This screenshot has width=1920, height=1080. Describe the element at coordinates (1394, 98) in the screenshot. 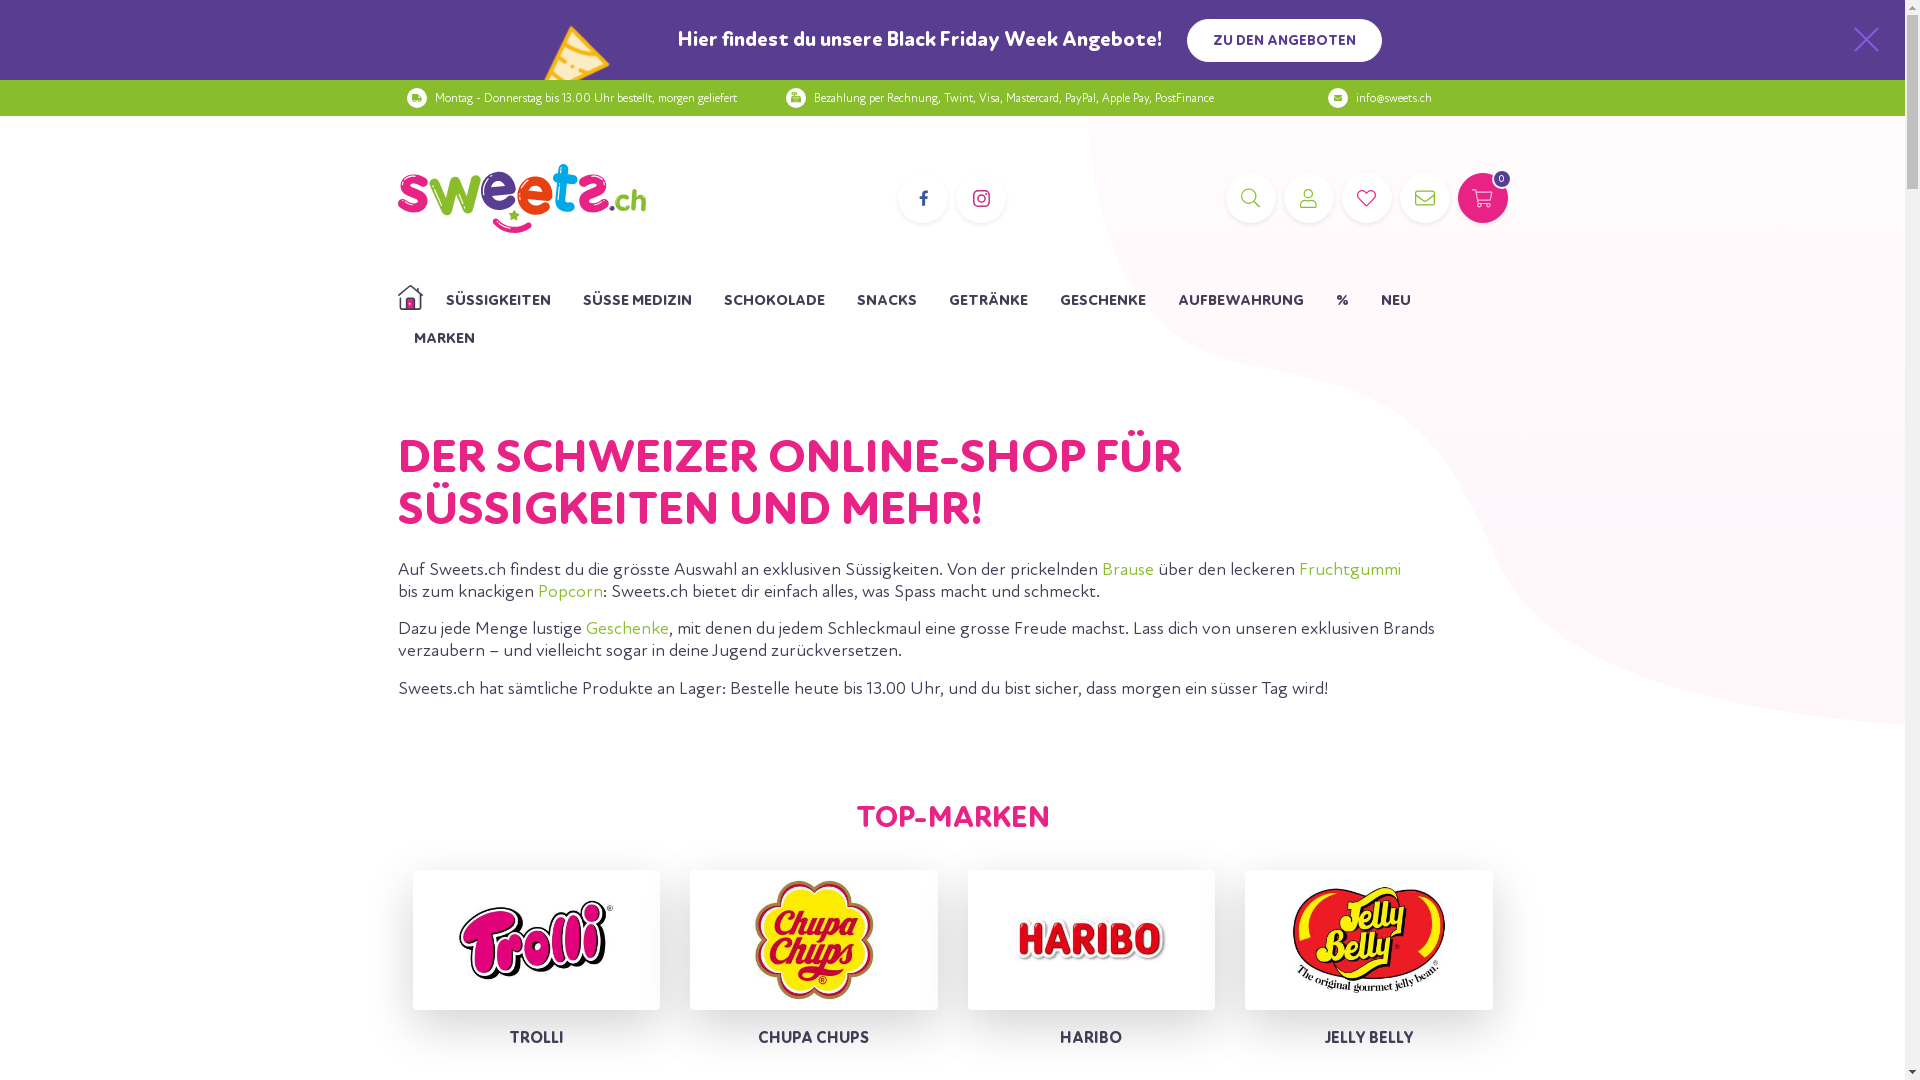

I see `info@sweets.ch` at that location.